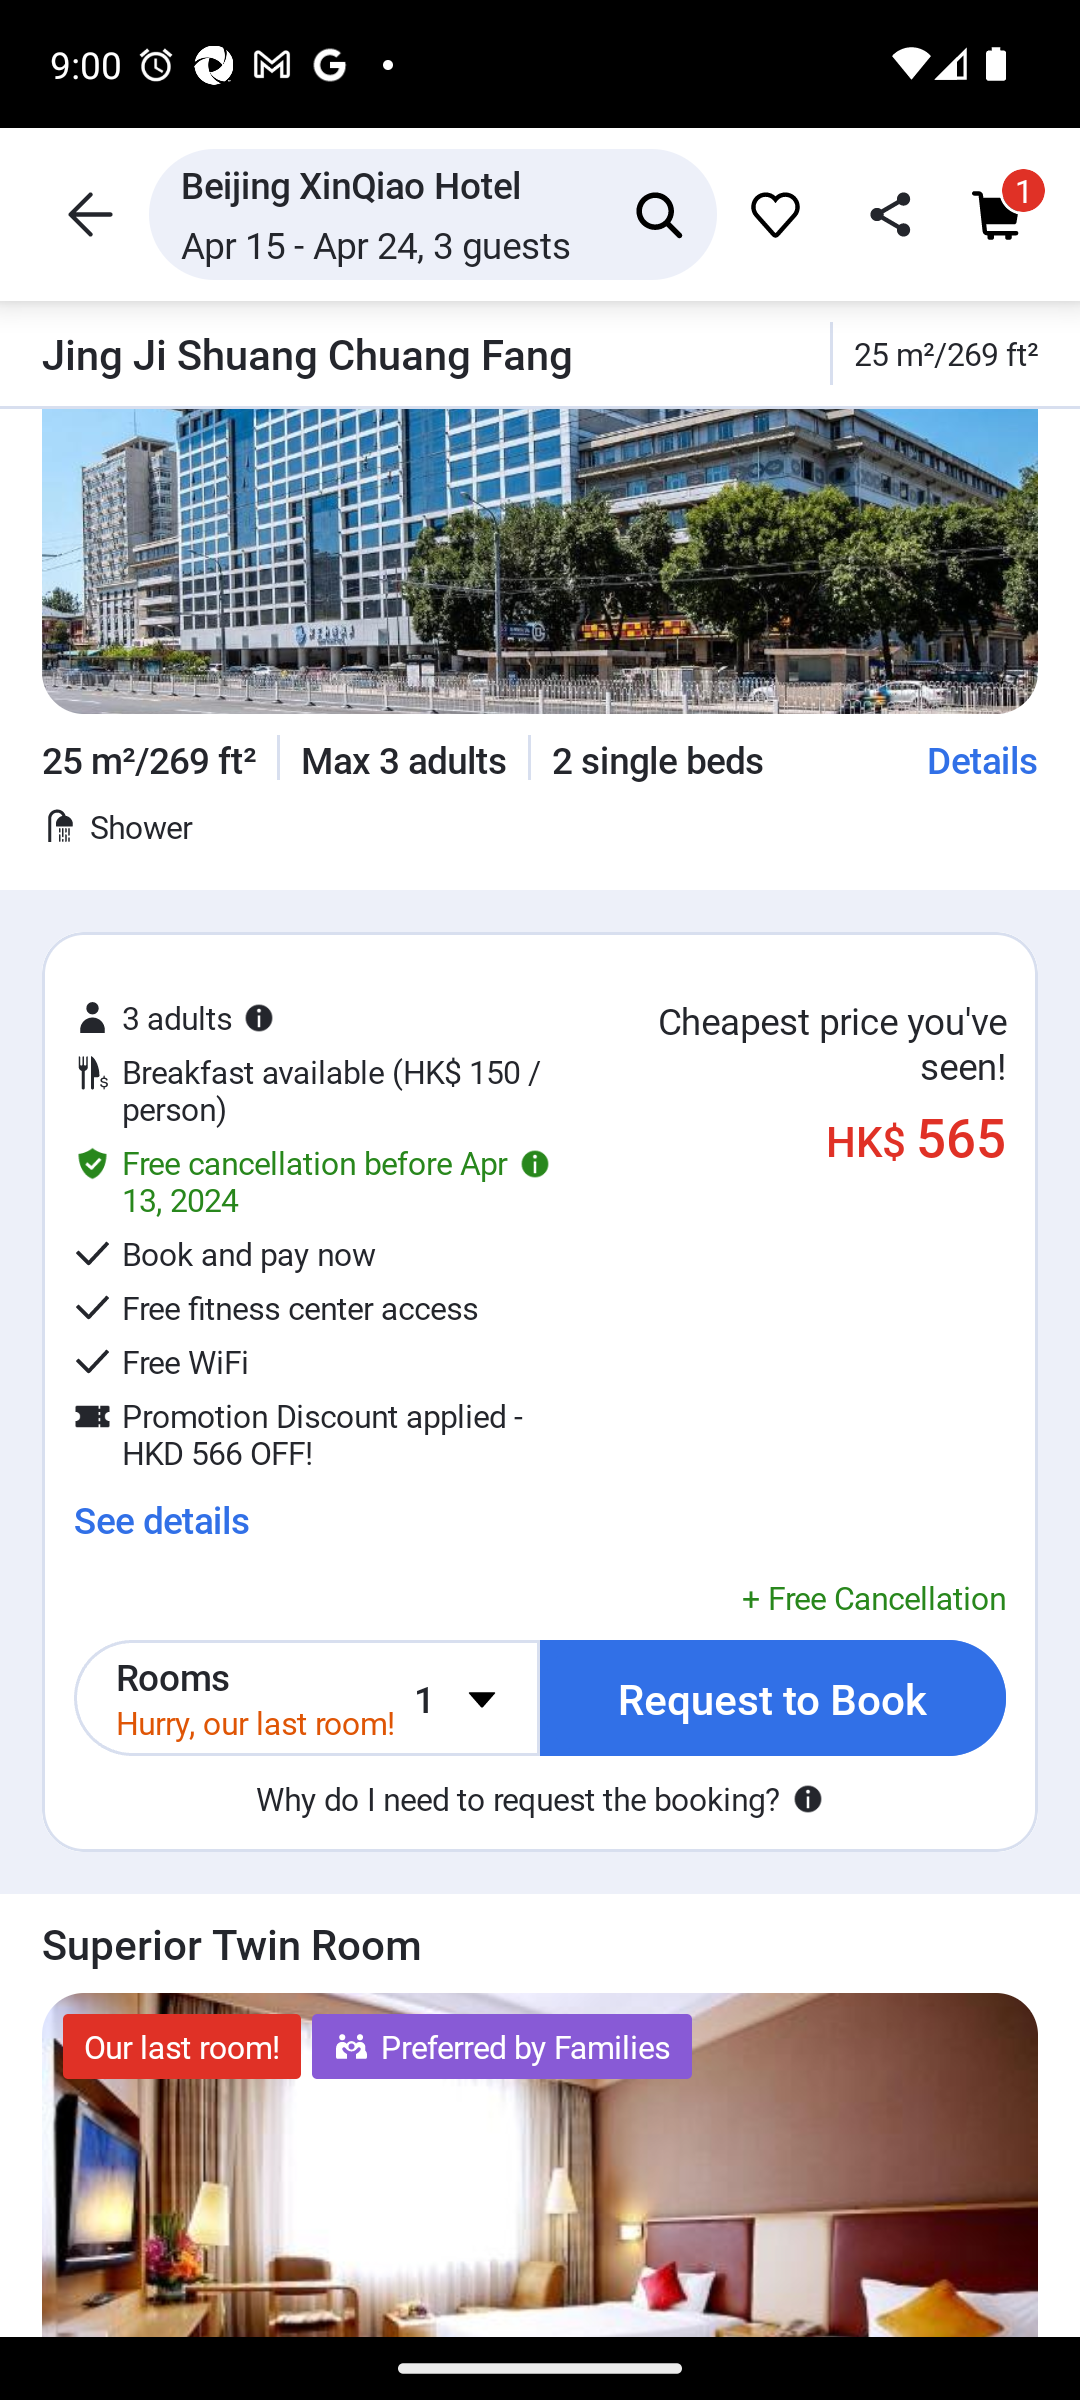 Image resolution: width=1080 pixels, height=2400 pixels. Describe the element at coordinates (162, 1520) in the screenshot. I see `See details` at that location.